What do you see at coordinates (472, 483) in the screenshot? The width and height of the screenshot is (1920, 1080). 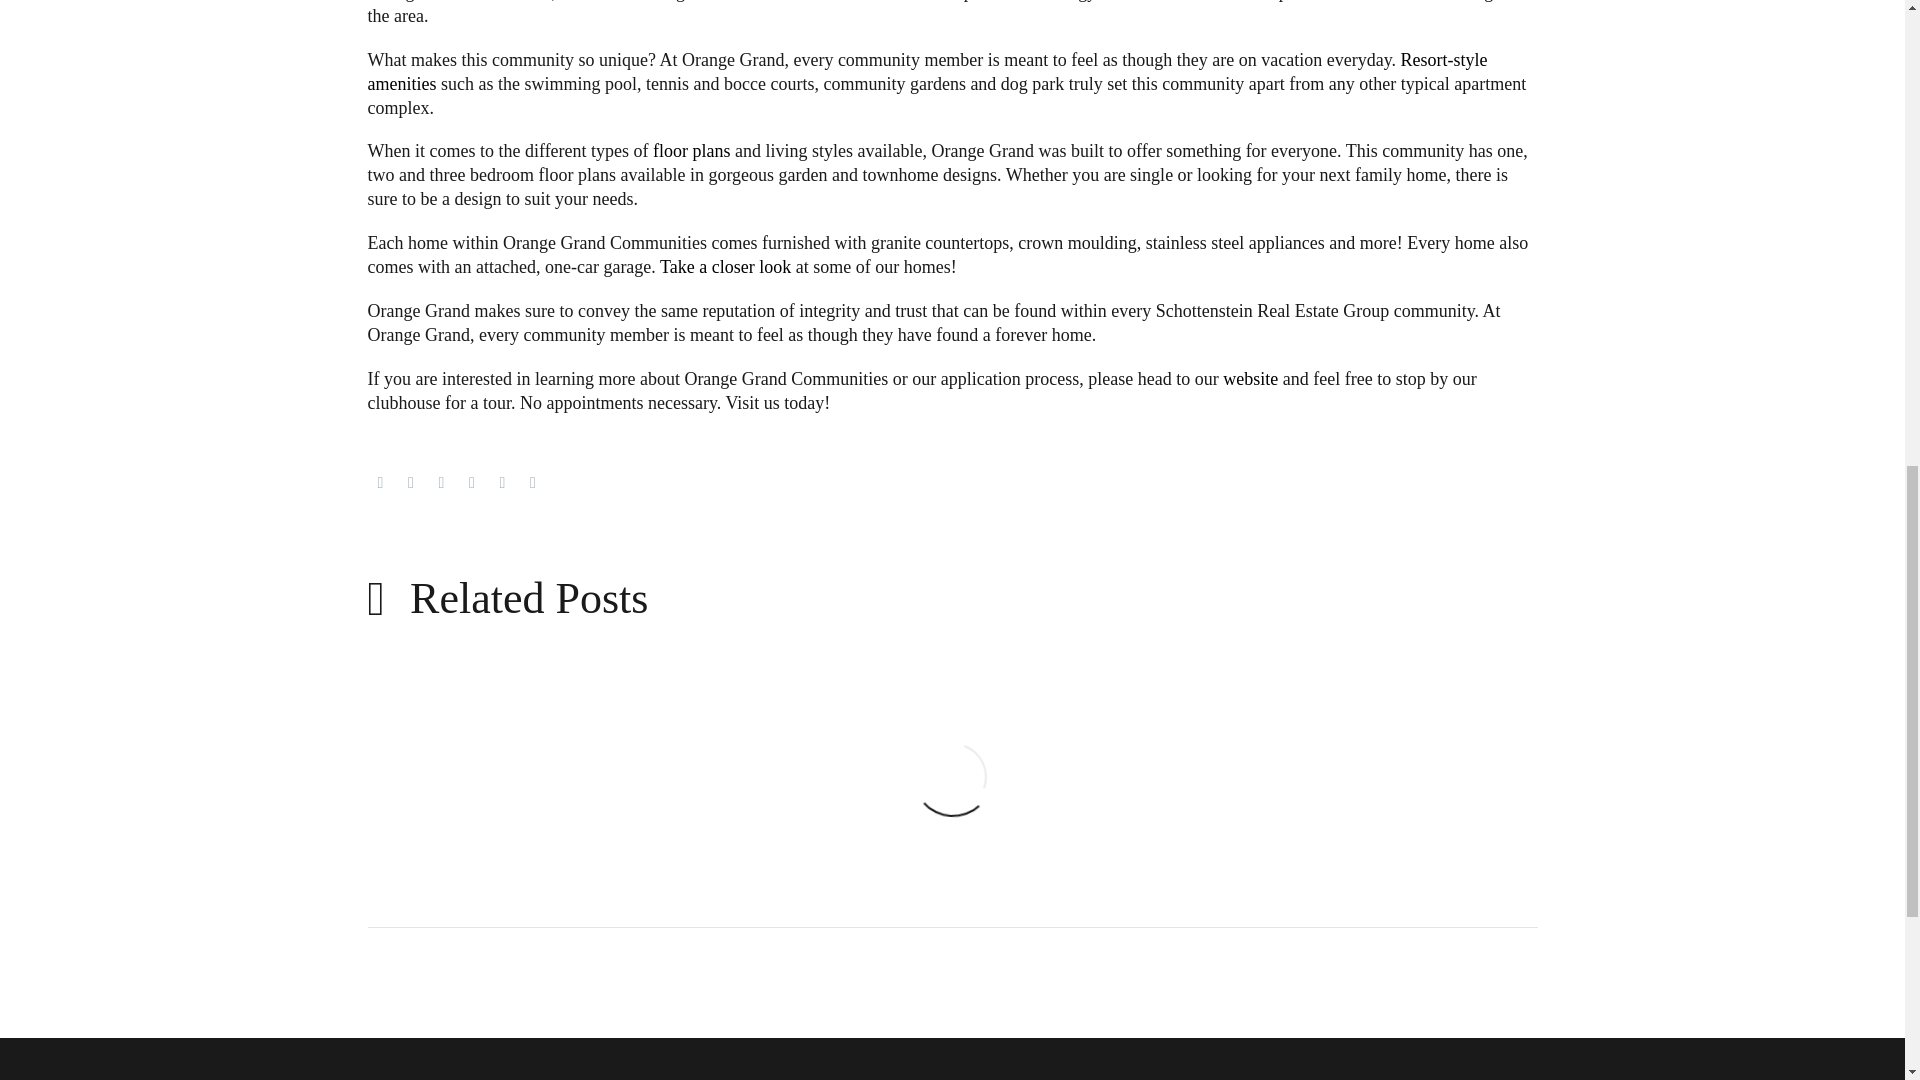 I see `Tumblr` at bounding box center [472, 483].